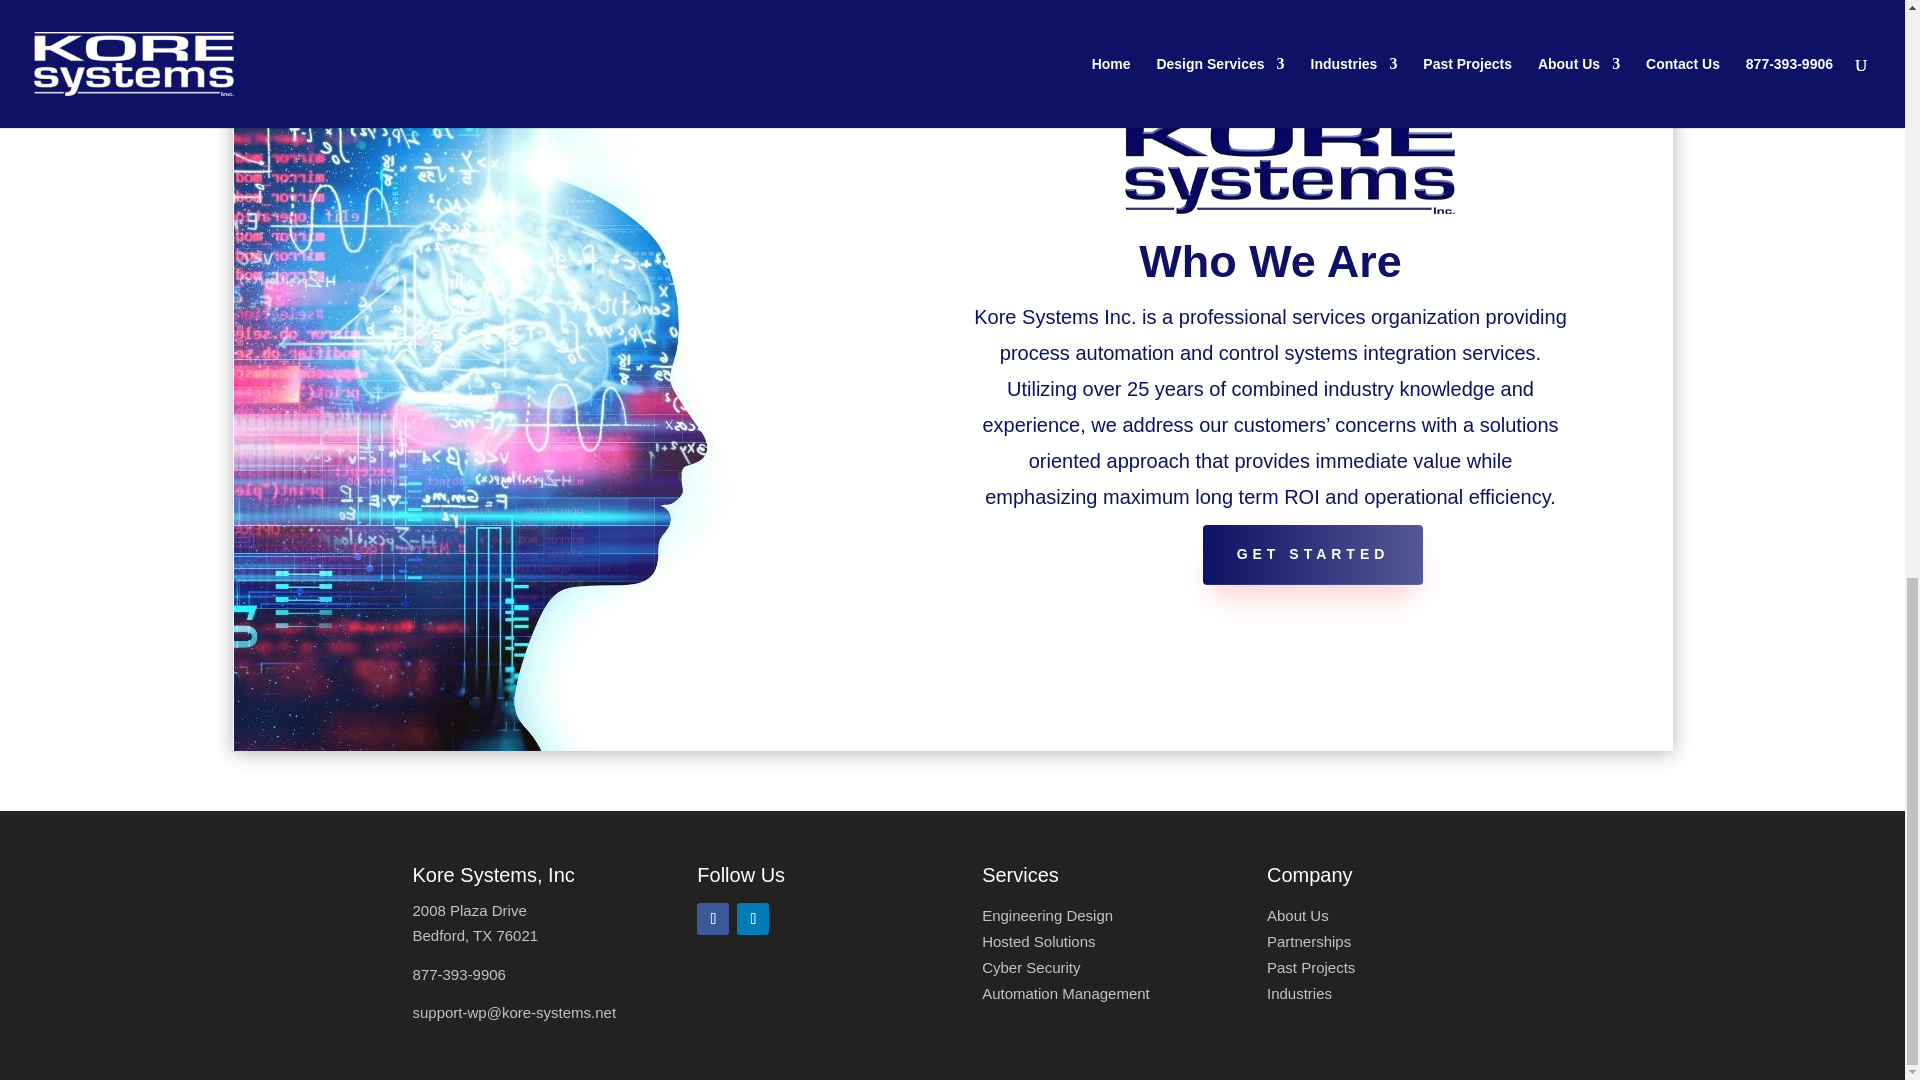 Image resolution: width=1920 pixels, height=1080 pixels. What do you see at coordinates (712, 918) in the screenshot?
I see `Follow on Facebook` at bounding box center [712, 918].